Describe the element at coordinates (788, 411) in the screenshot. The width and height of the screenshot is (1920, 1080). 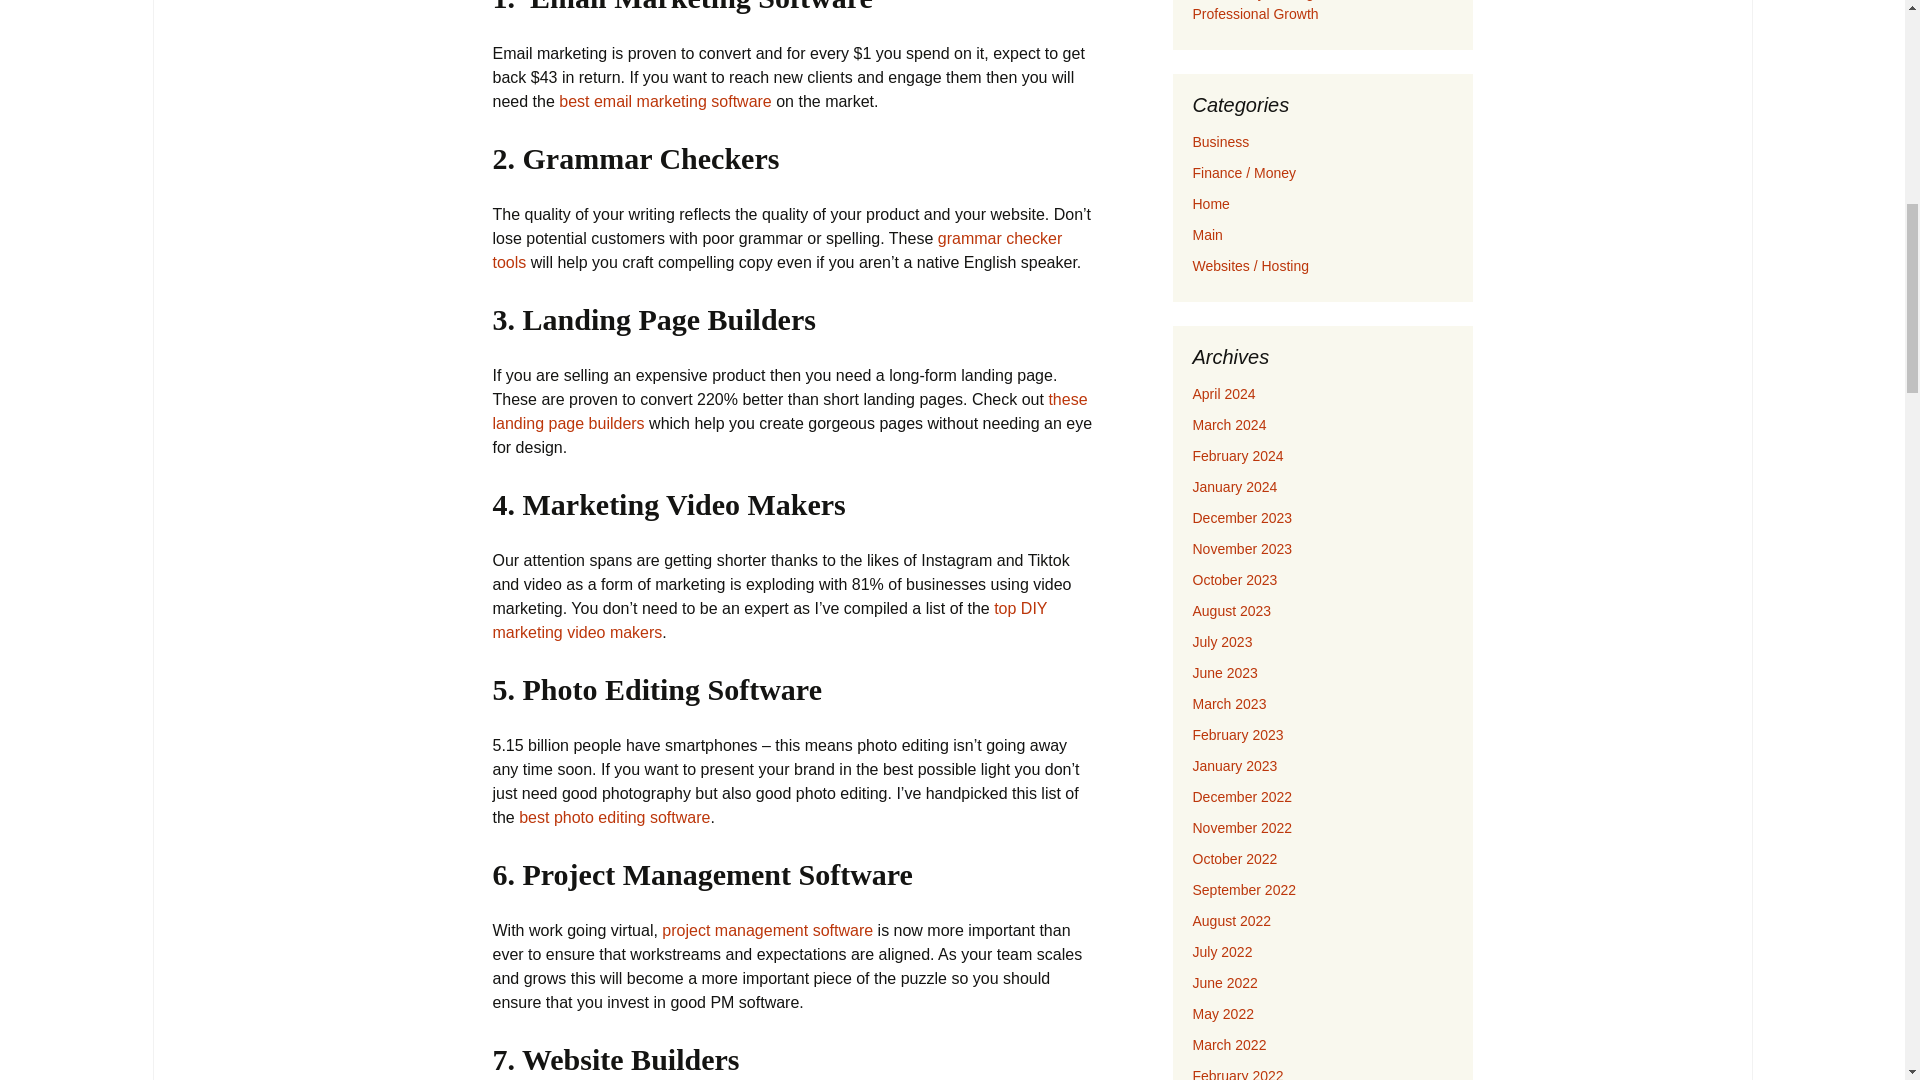
I see `these landing page builders` at that location.